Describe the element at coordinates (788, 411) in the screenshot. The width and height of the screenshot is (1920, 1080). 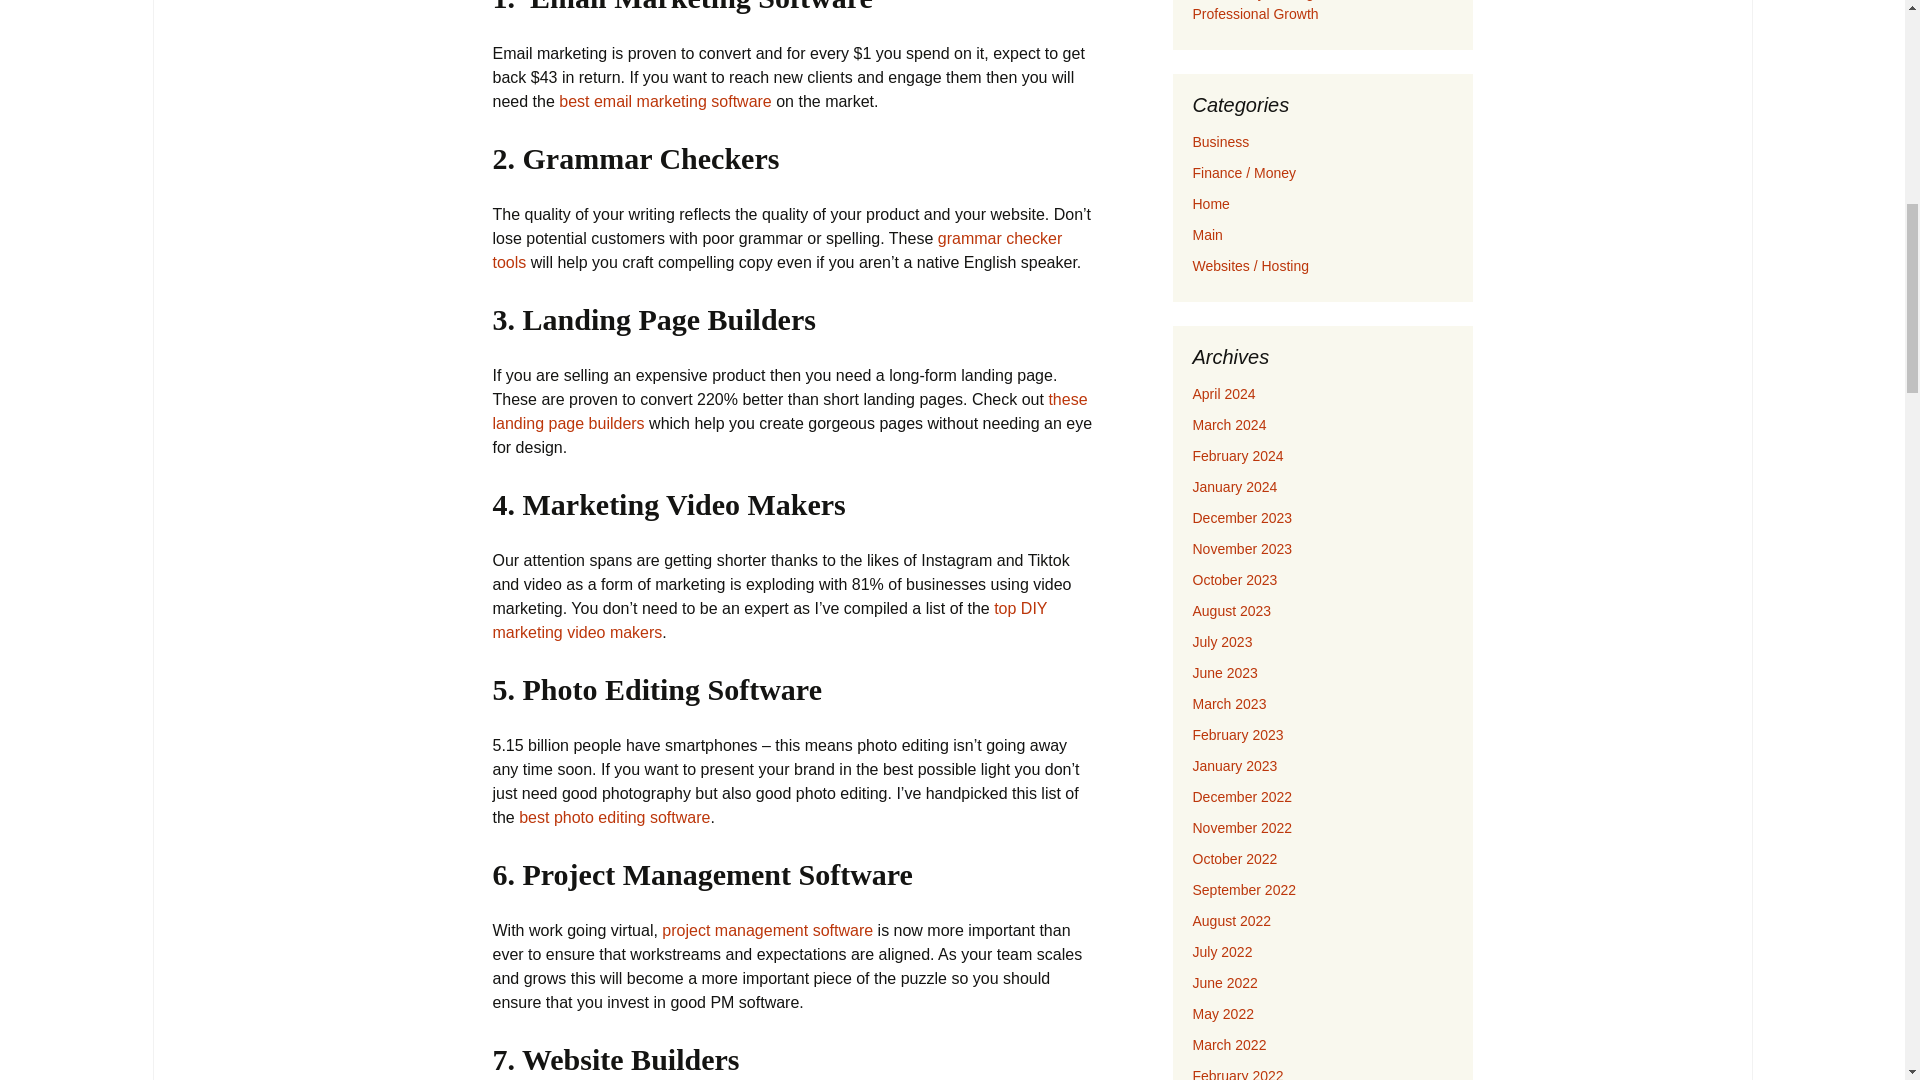
I see `these landing page builders` at that location.